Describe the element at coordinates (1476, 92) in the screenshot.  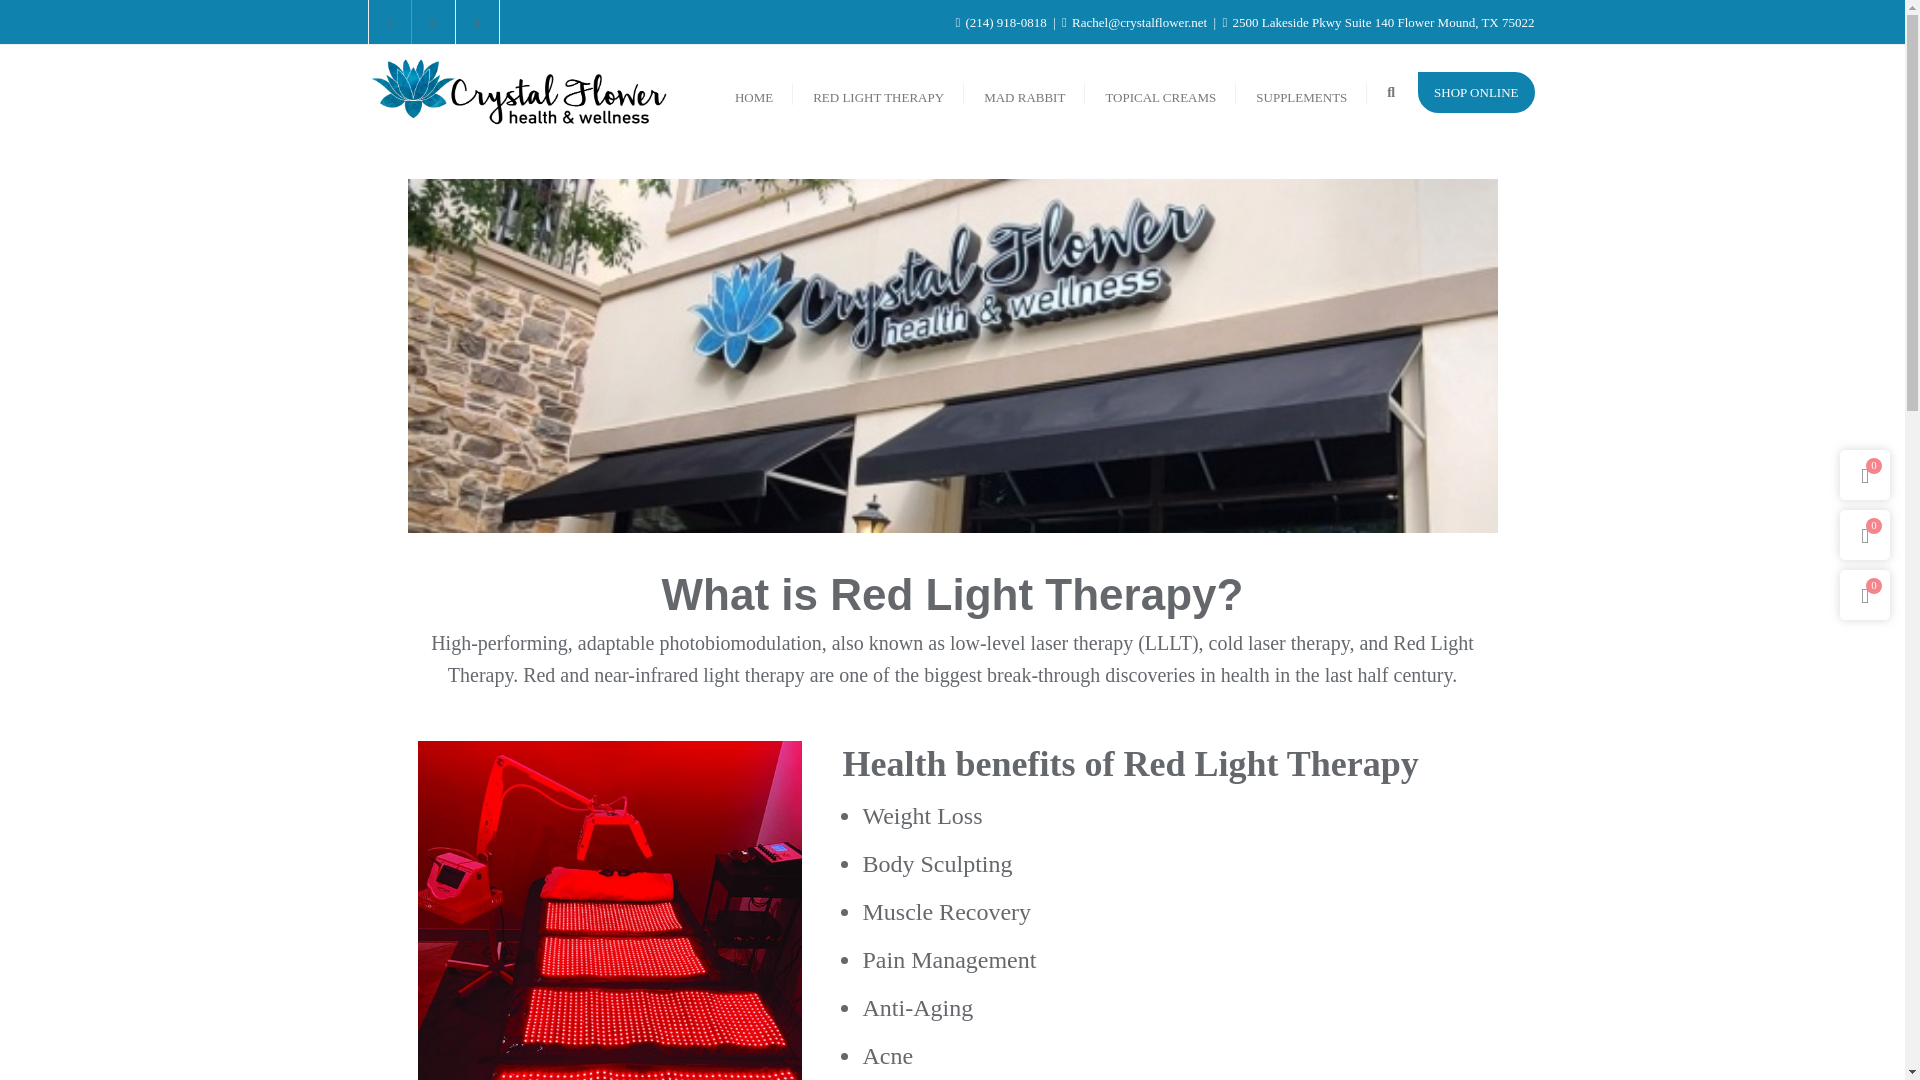
I see `SHOP ONLINE` at that location.